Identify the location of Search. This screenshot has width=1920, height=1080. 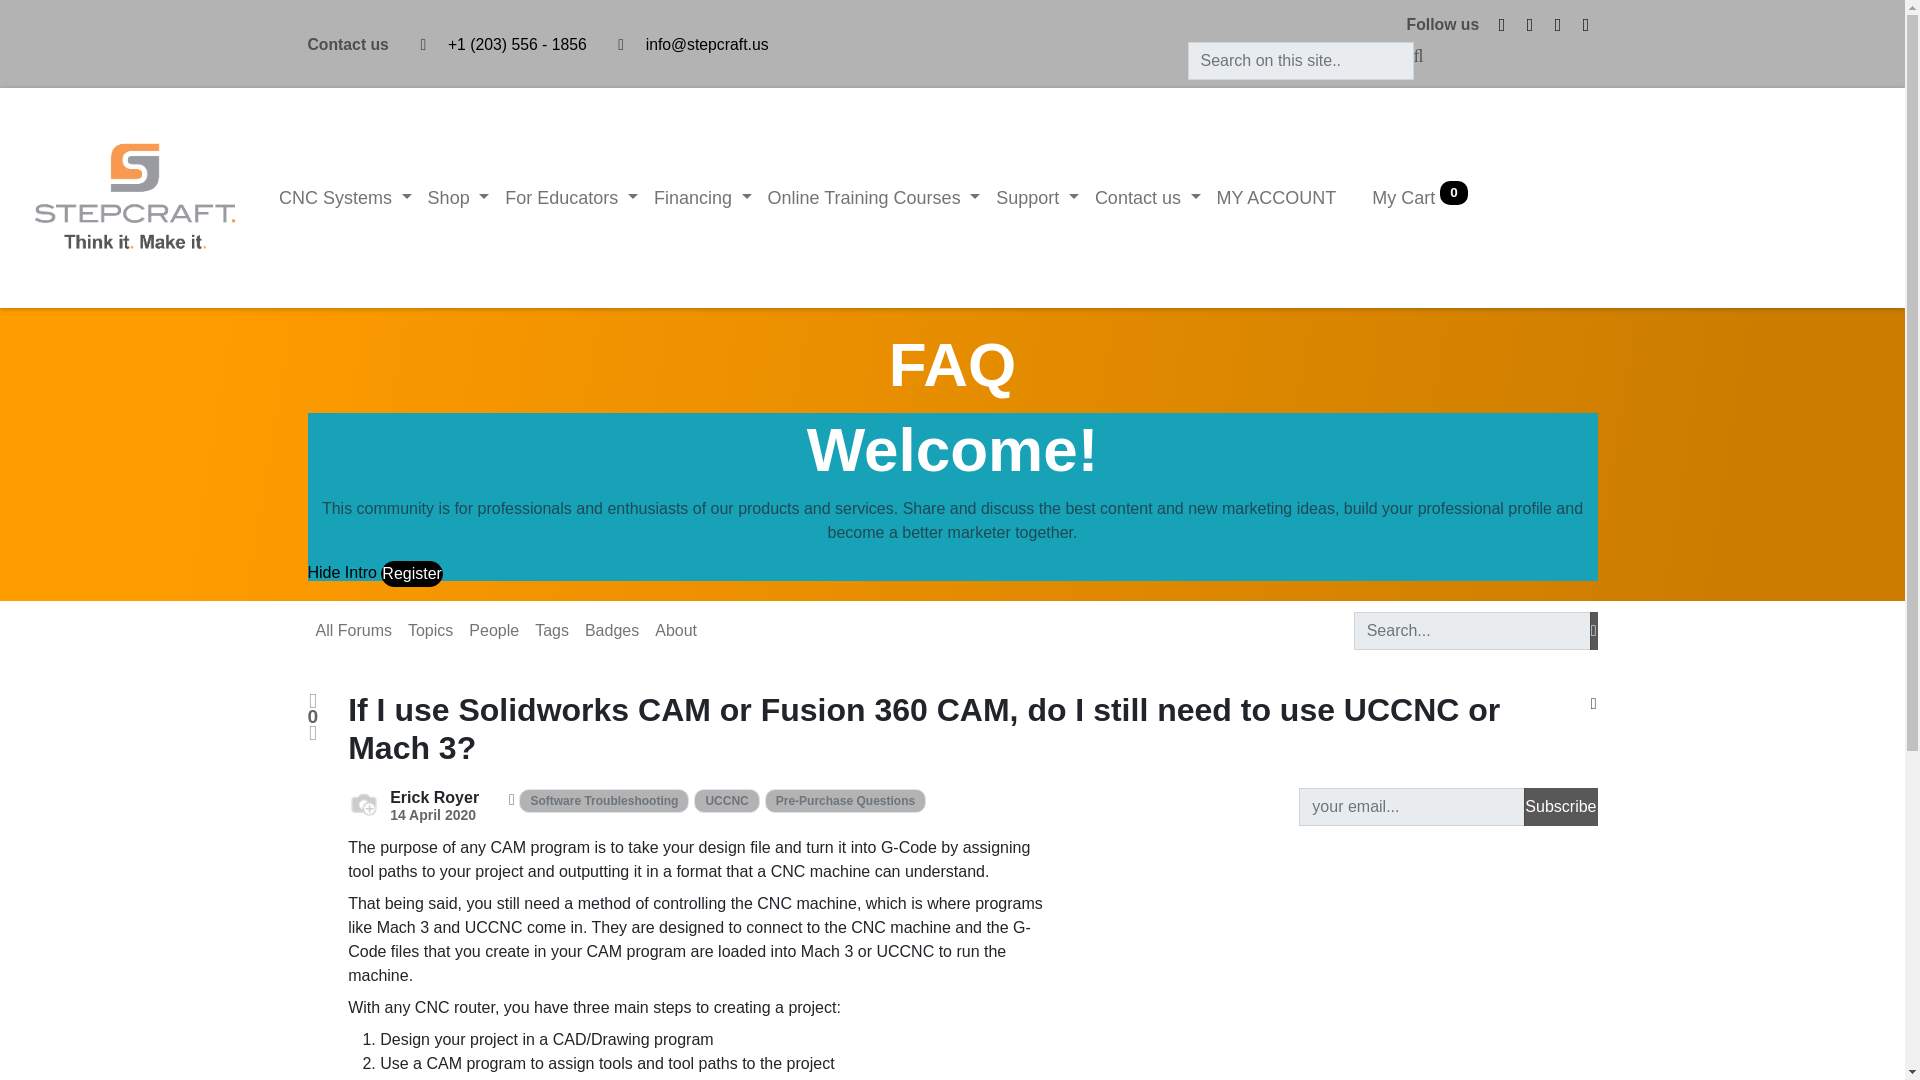
(1593, 631).